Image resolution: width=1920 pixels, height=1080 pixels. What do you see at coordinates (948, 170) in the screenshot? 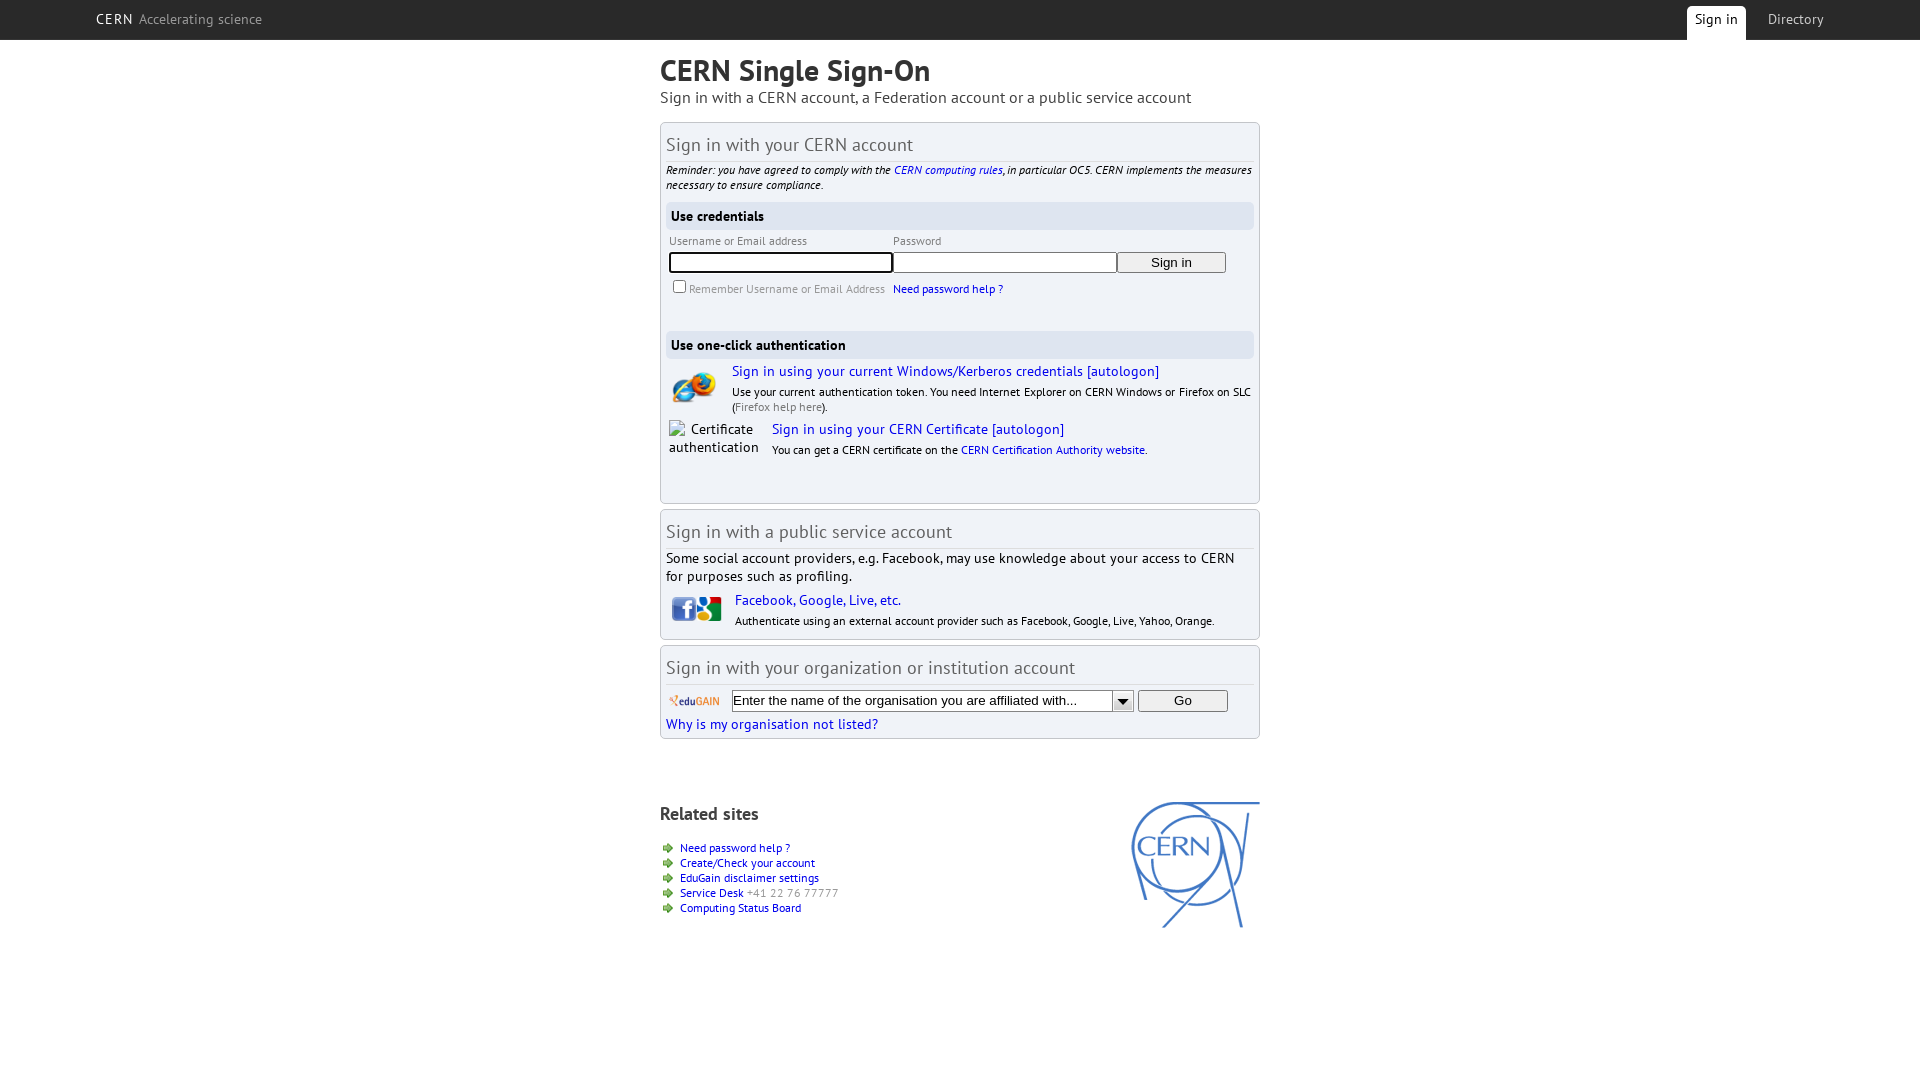
I see `CERN computing rules` at bounding box center [948, 170].